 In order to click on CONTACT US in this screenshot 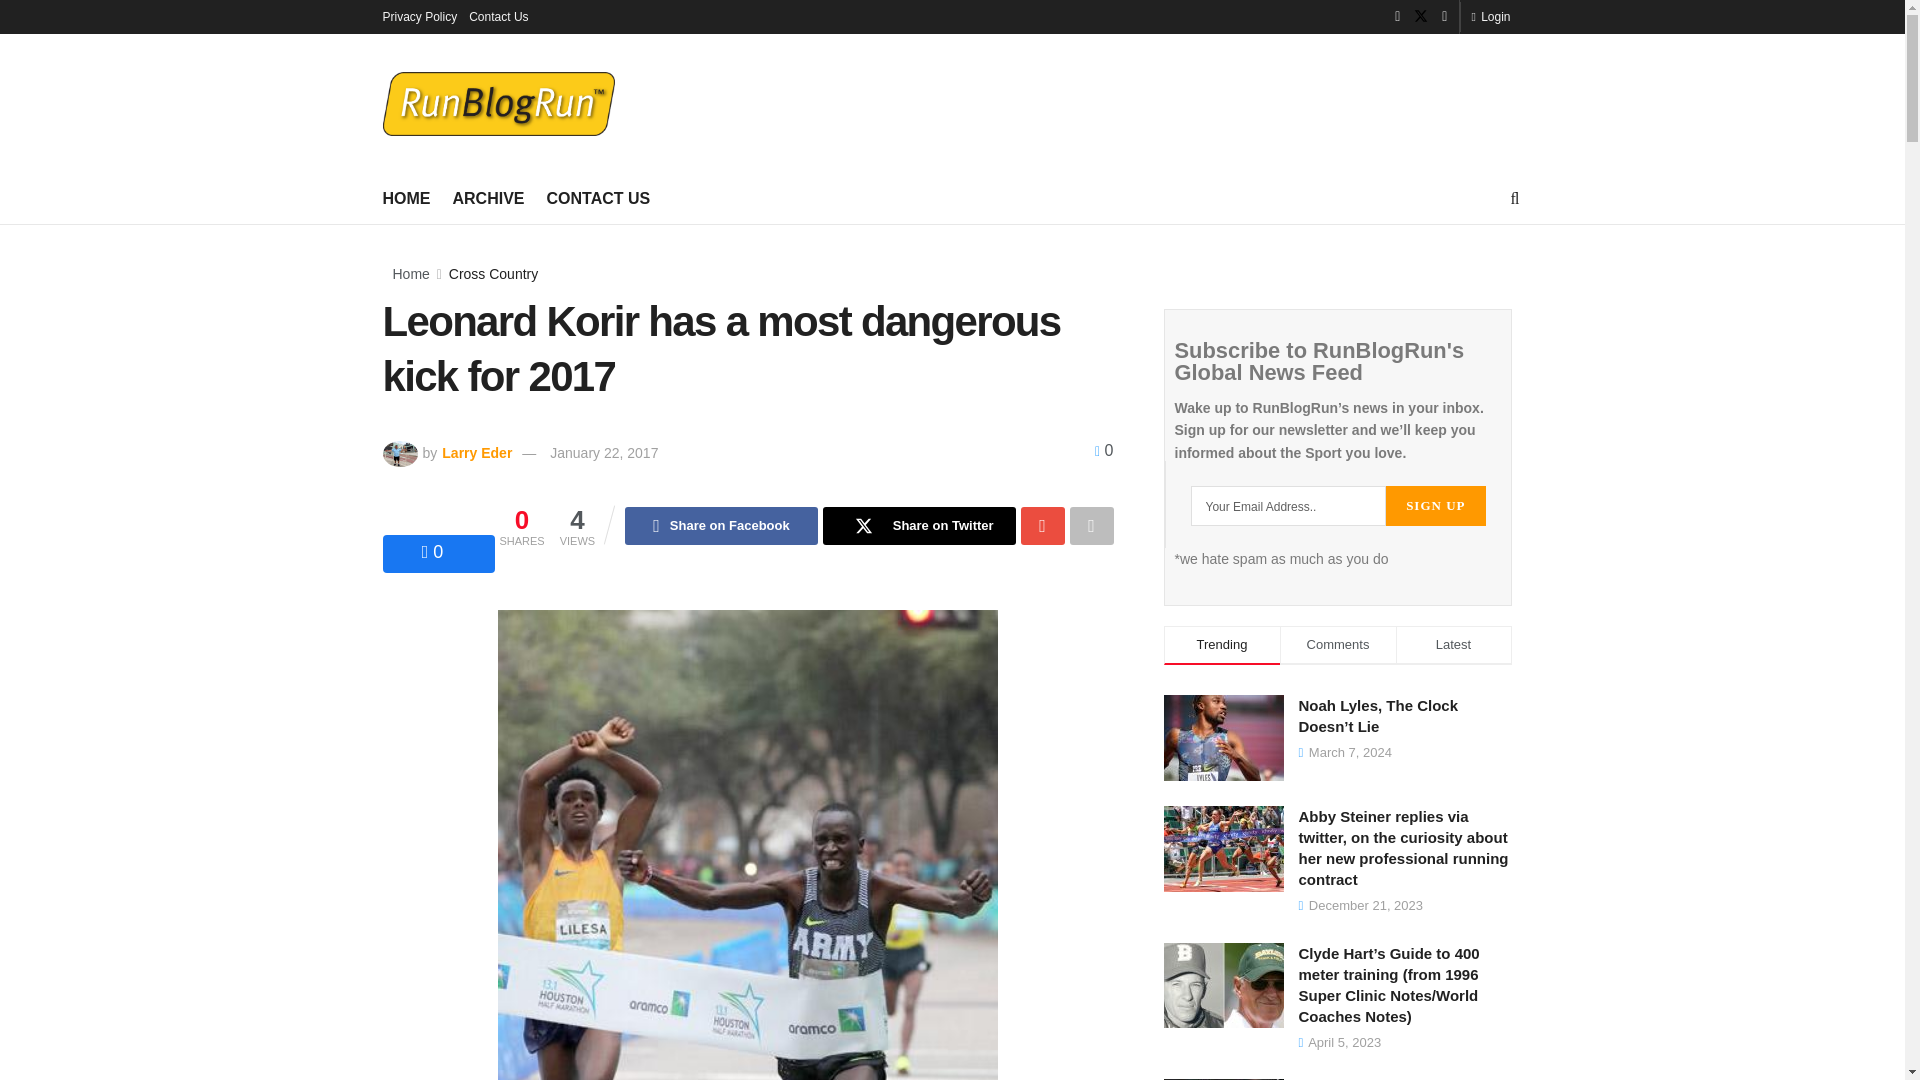, I will do `click(598, 198)`.